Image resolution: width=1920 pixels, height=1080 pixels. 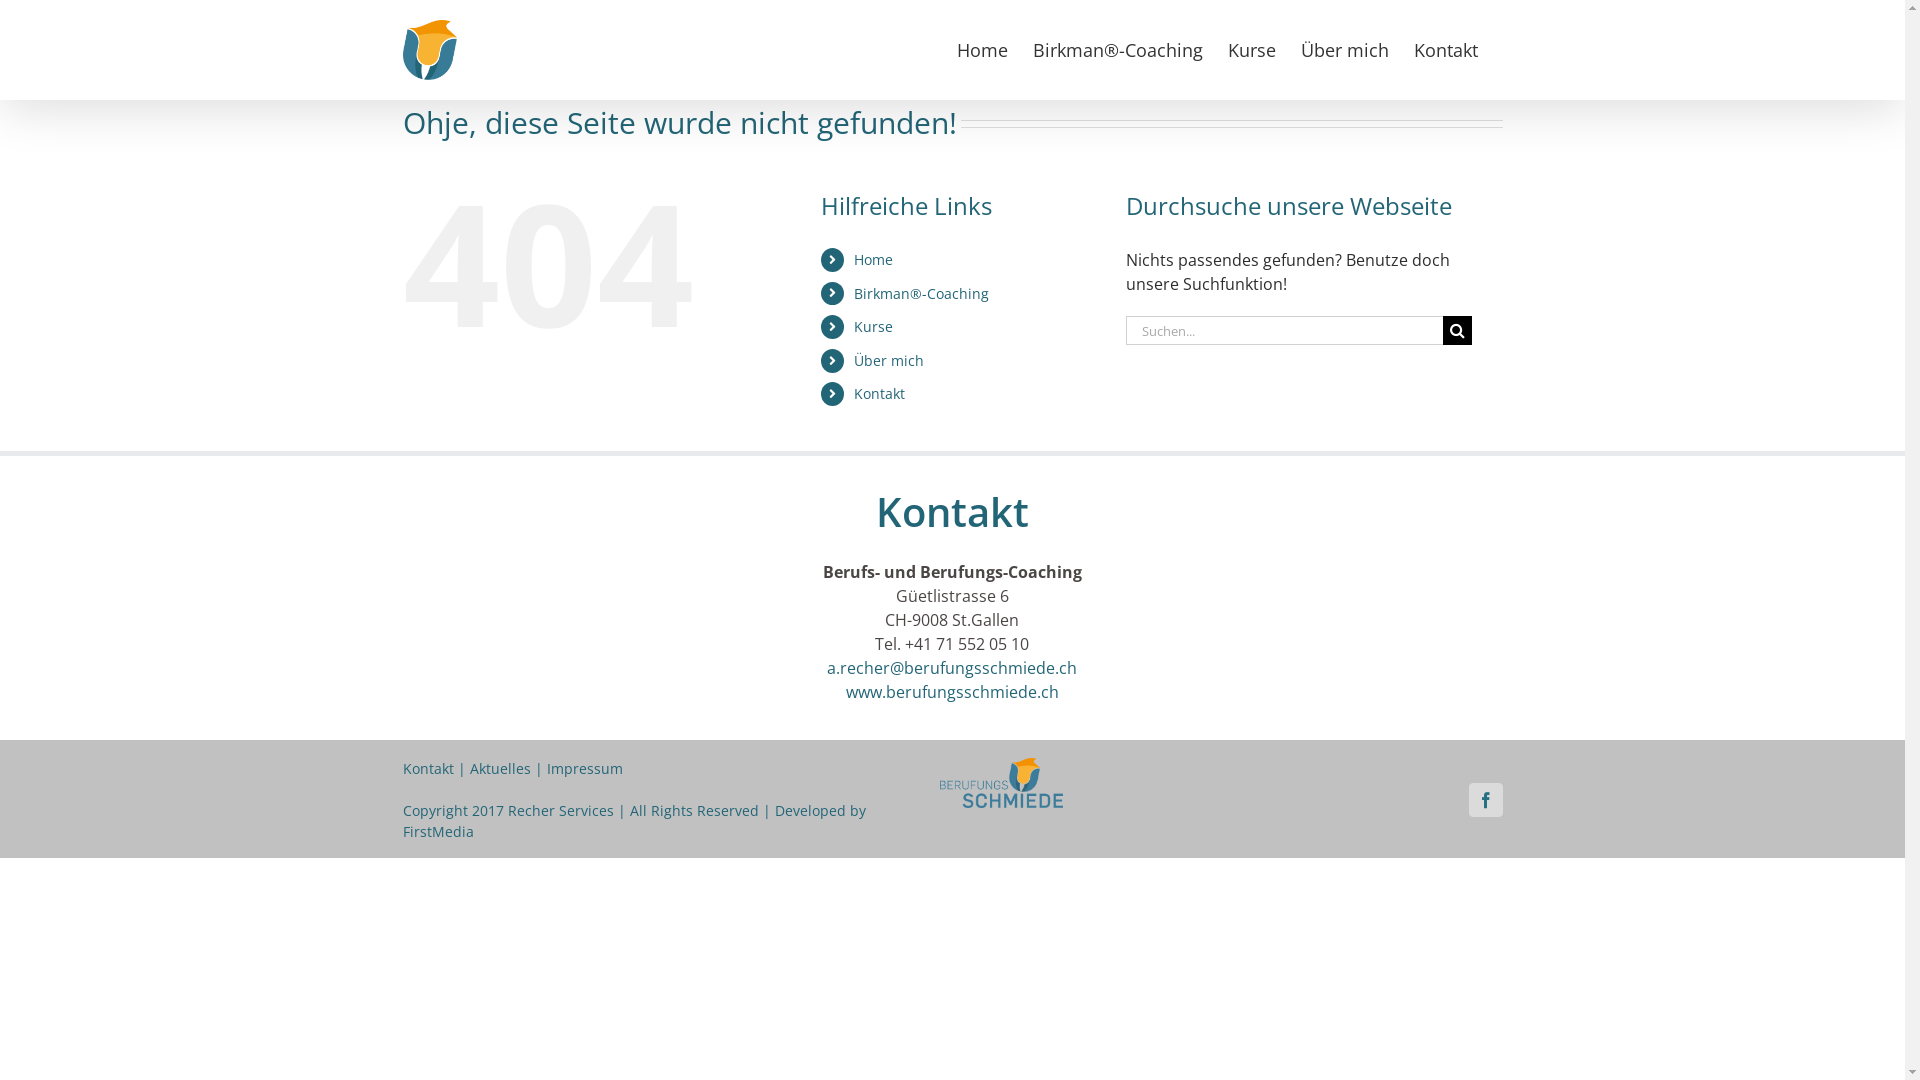 What do you see at coordinates (874, 326) in the screenshot?
I see `Kurse` at bounding box center [874, 326].